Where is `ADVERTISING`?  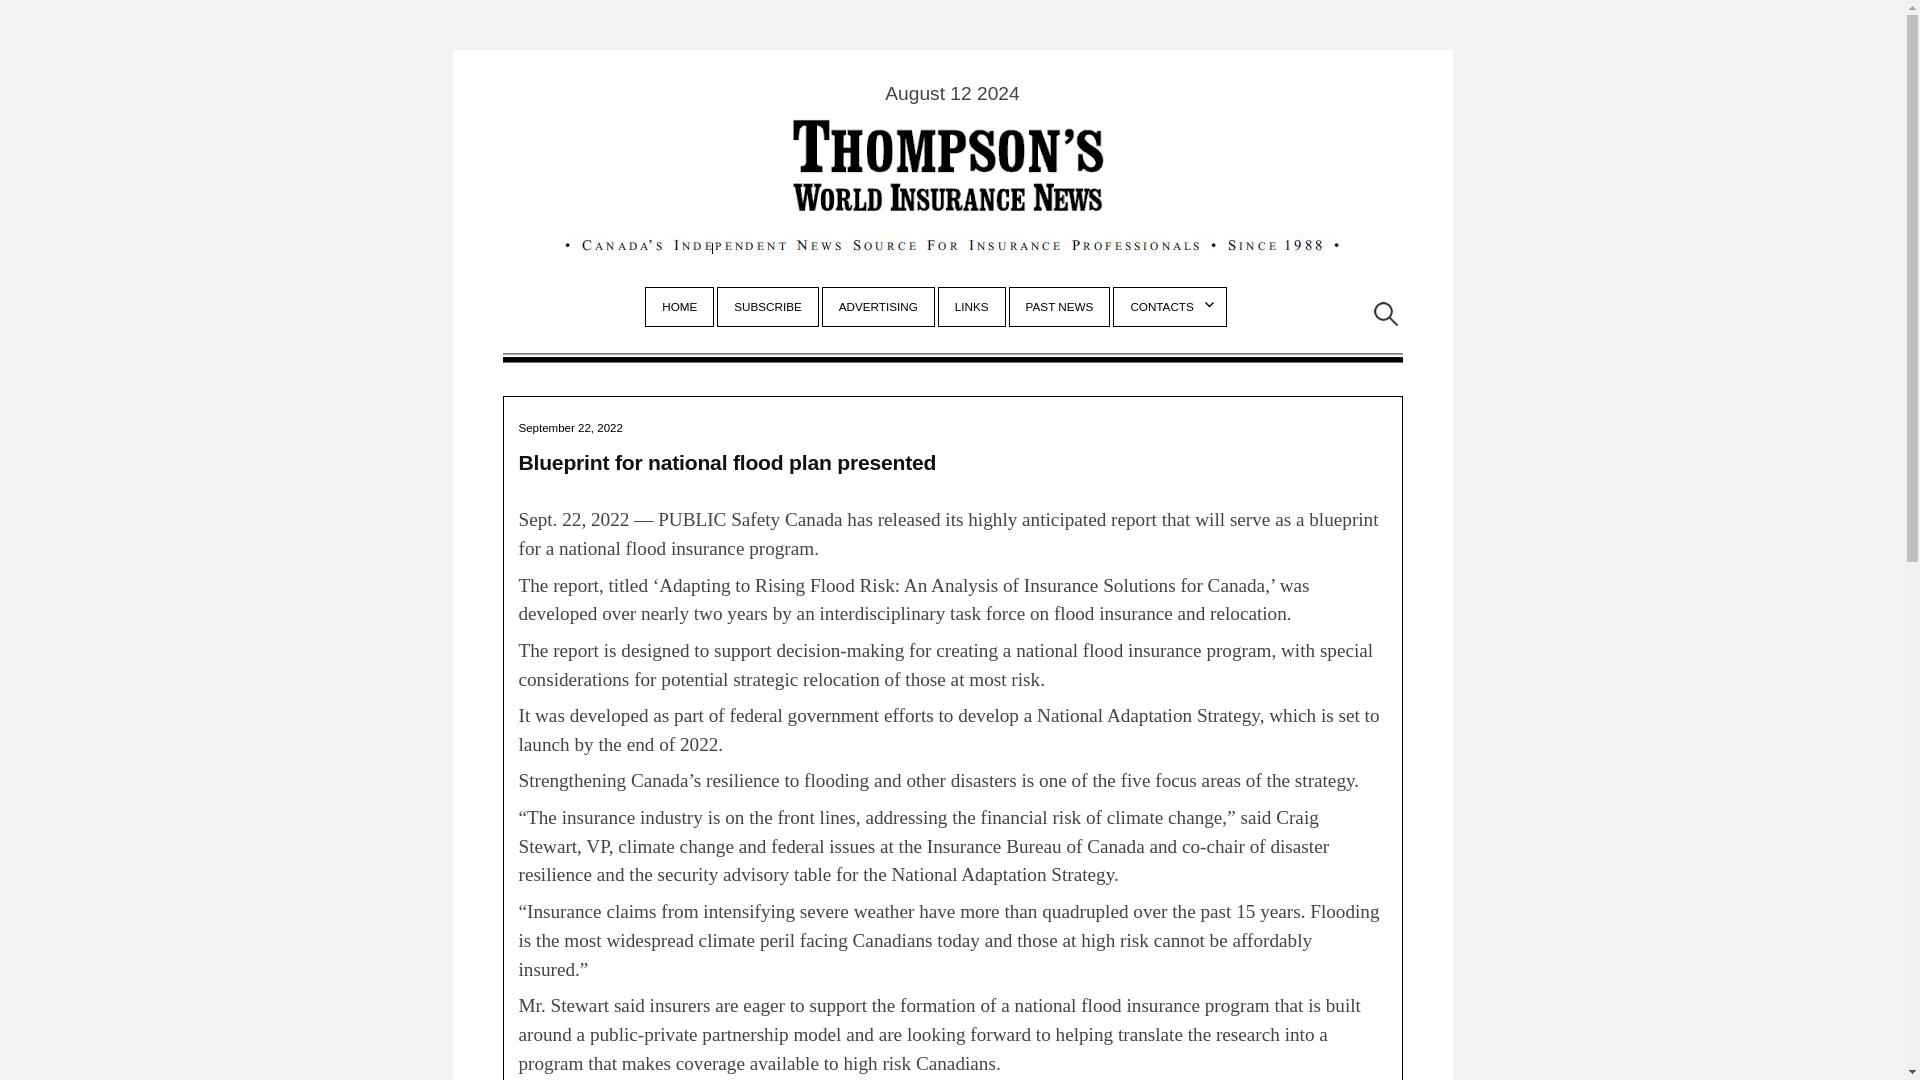
ADVERTISING is located at coordinates (878, 307).